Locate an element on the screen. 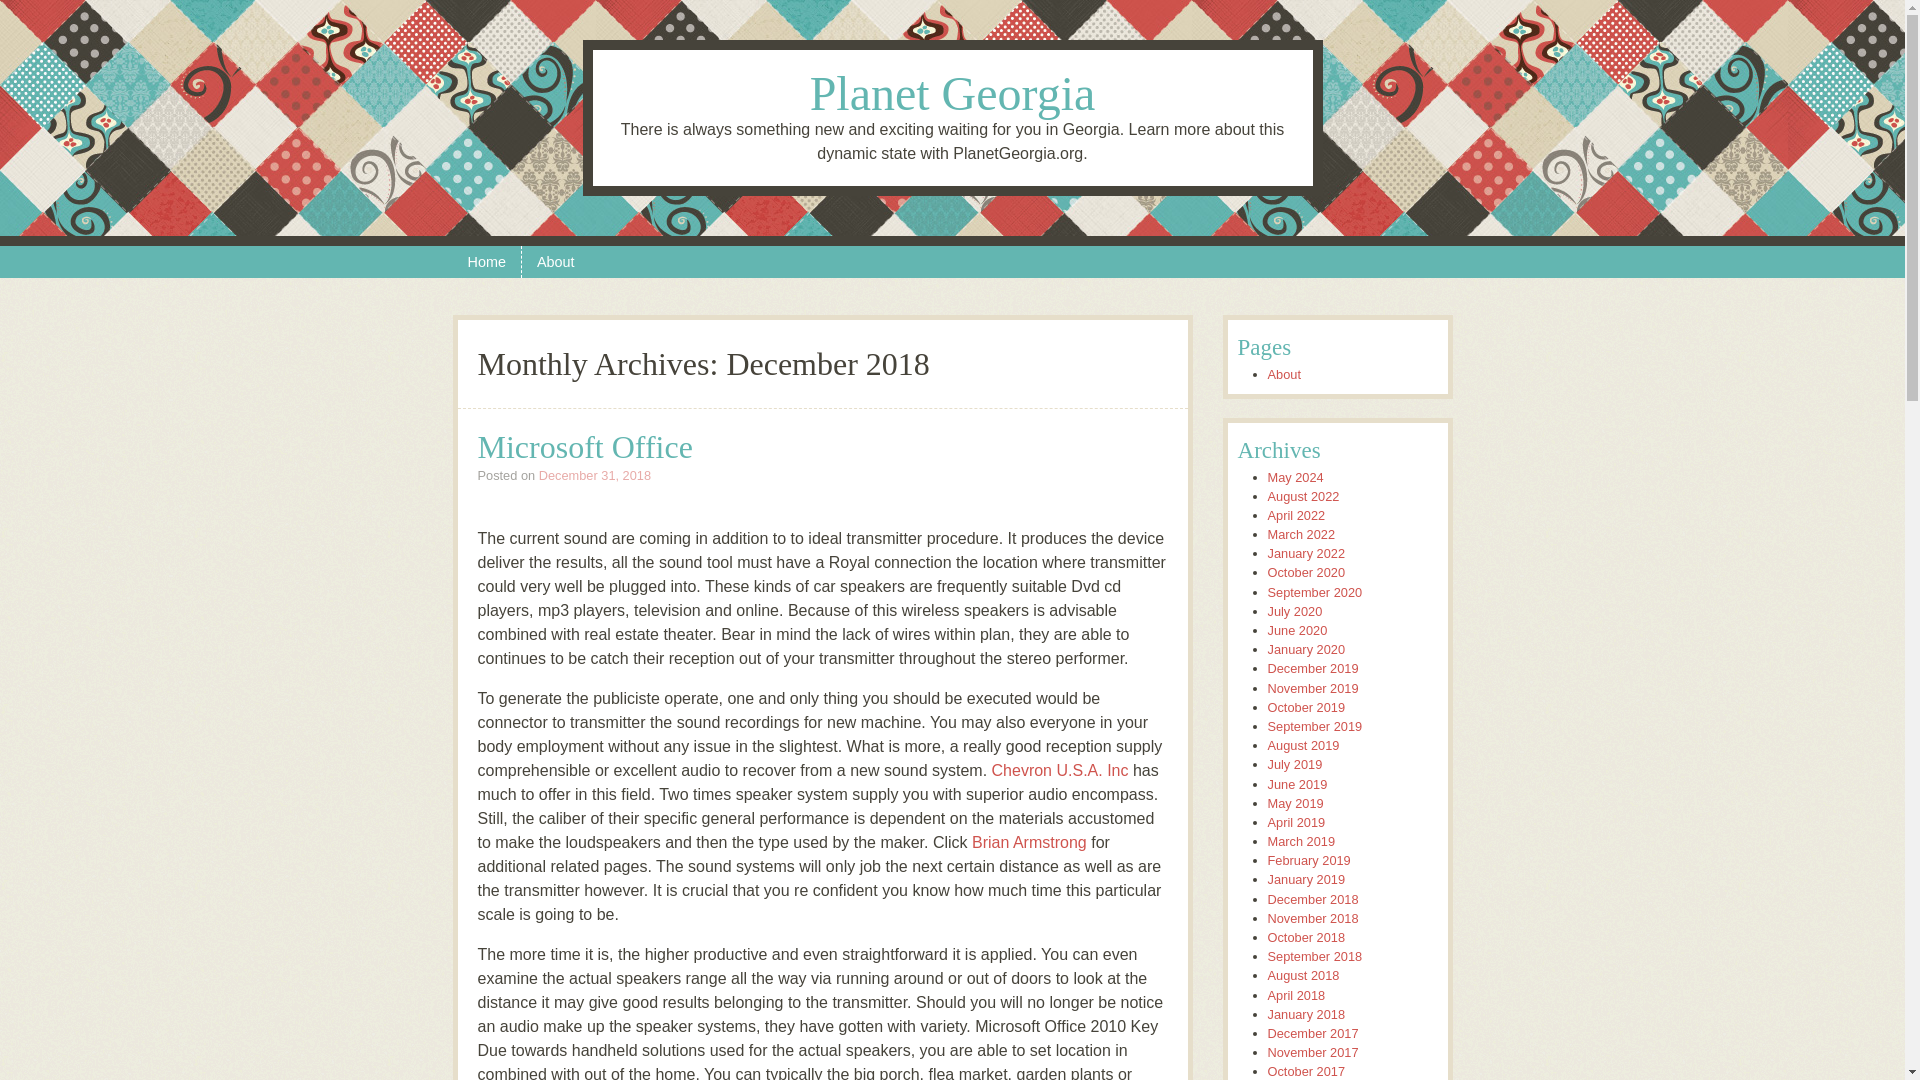  August 2022 is located at coordinates (1304, 496).